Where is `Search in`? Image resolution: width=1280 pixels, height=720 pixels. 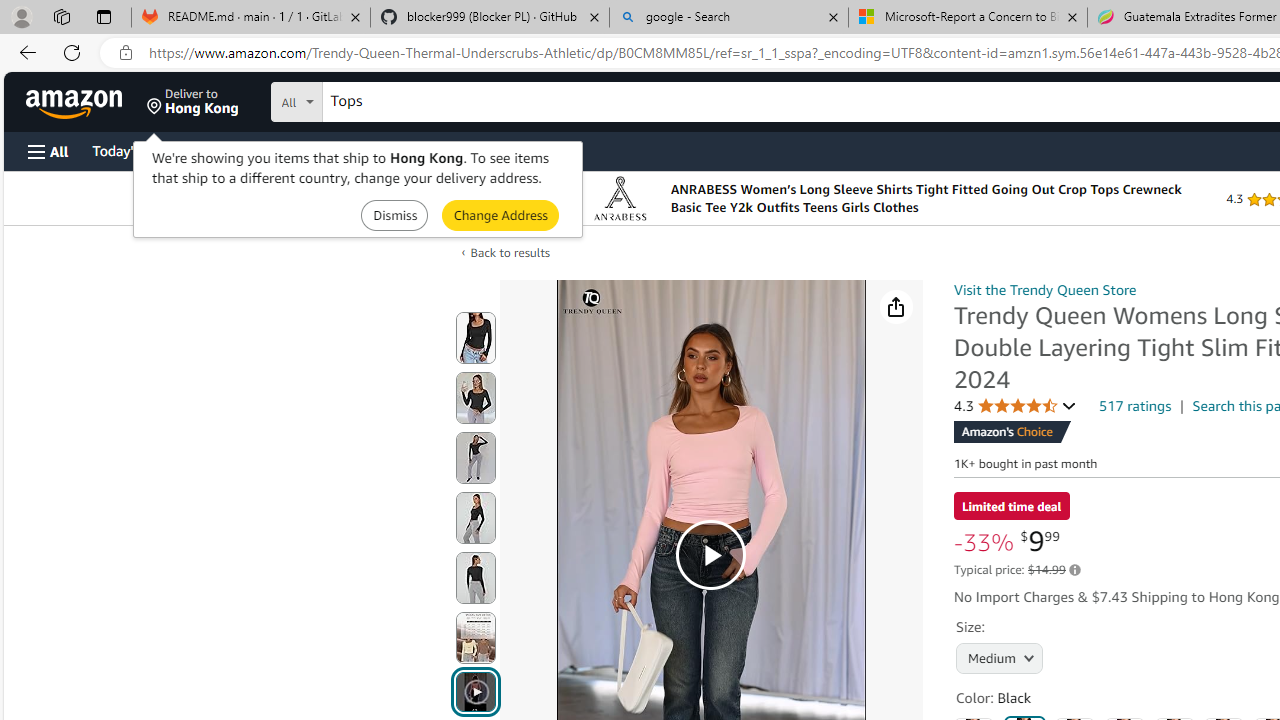
Search in is located at coordinates (371, 99).